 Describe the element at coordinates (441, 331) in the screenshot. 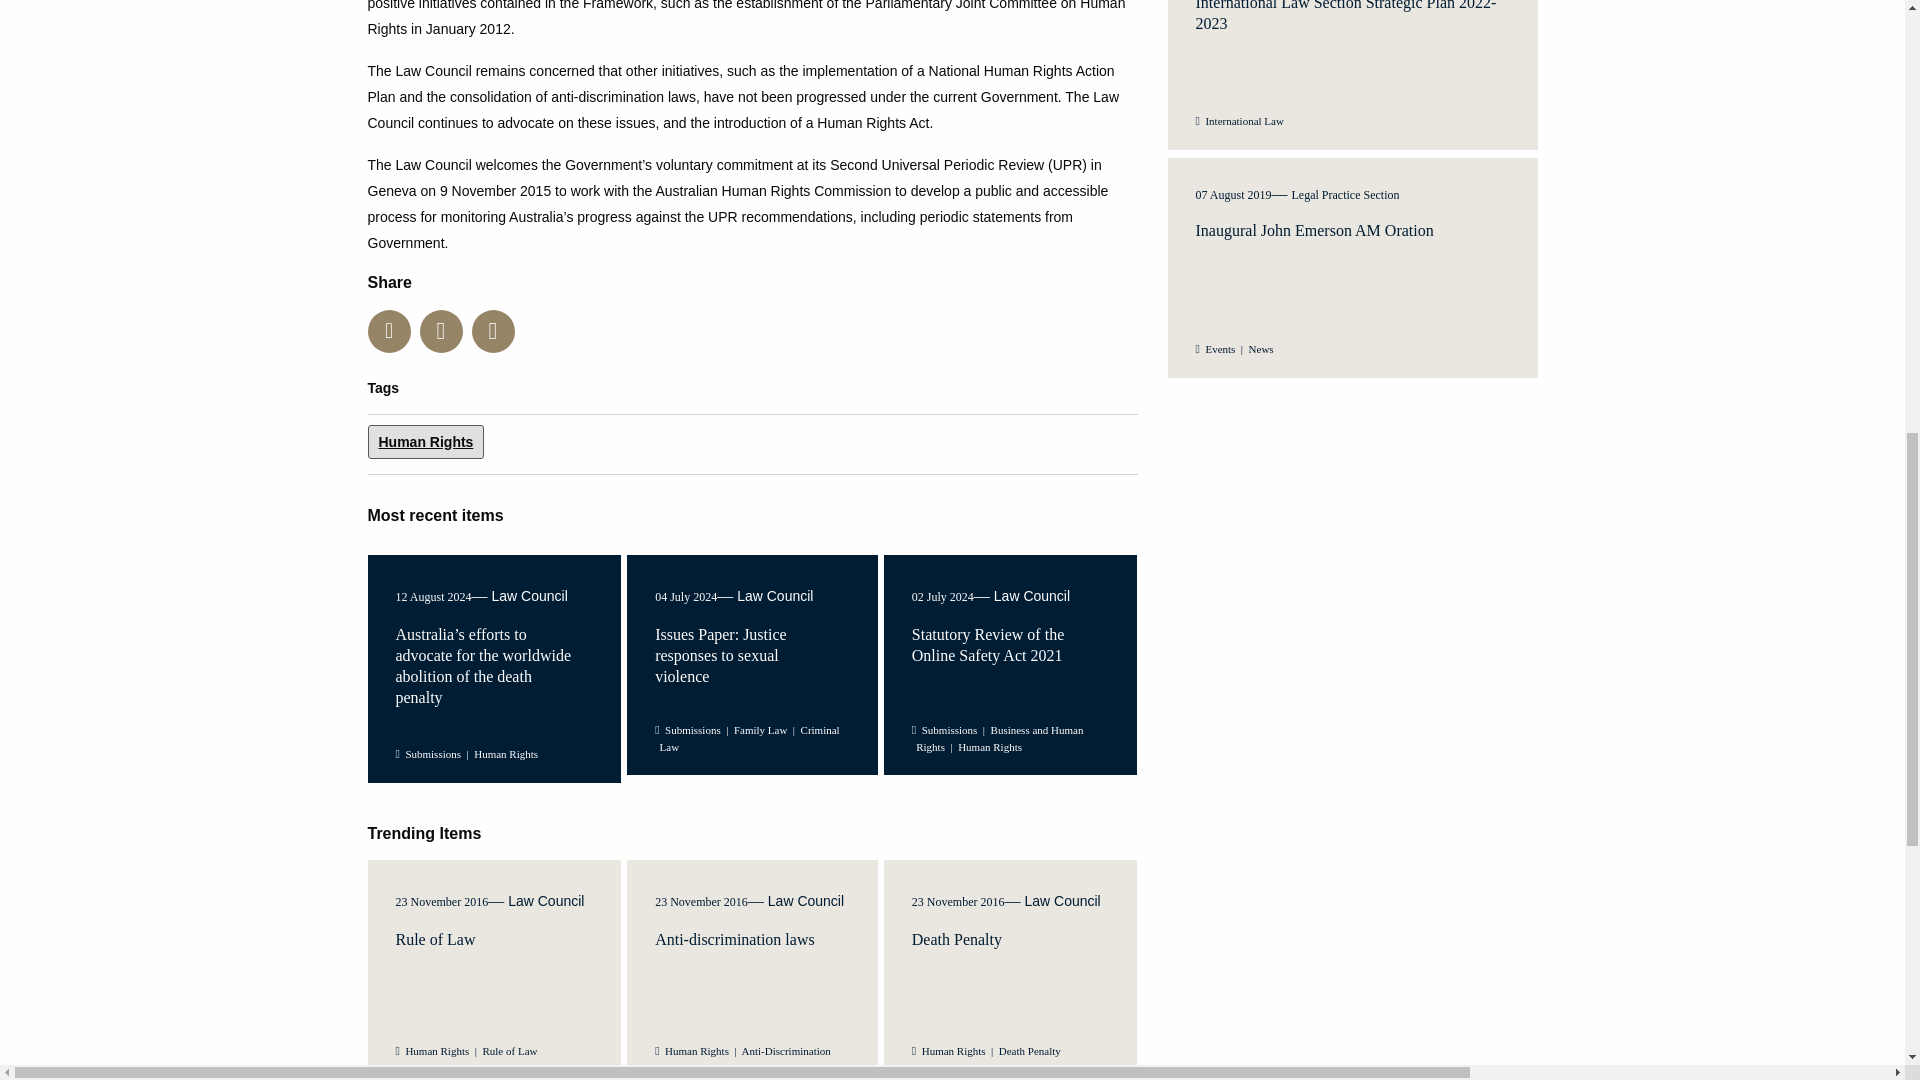

I see `share this page on linkedin` at that location.